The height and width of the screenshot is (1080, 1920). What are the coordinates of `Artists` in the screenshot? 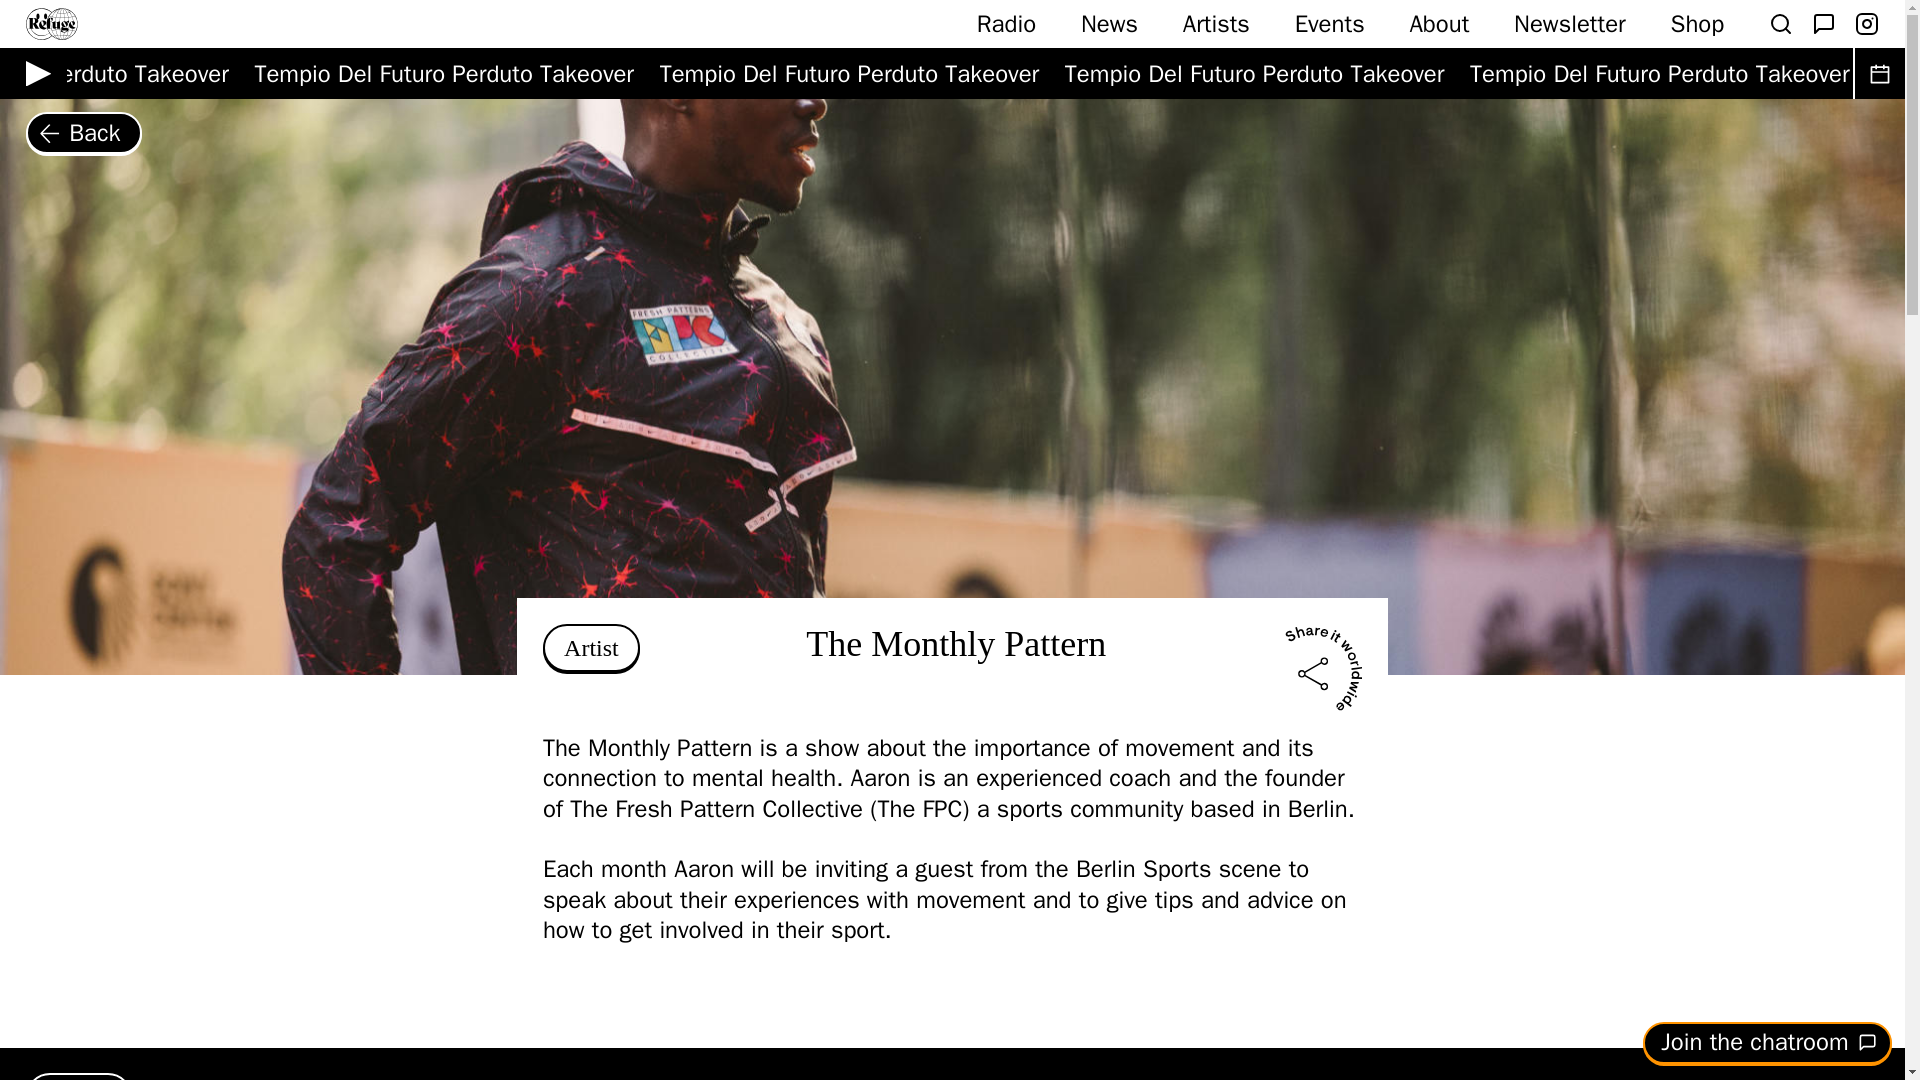 It's located at (1216, 23).